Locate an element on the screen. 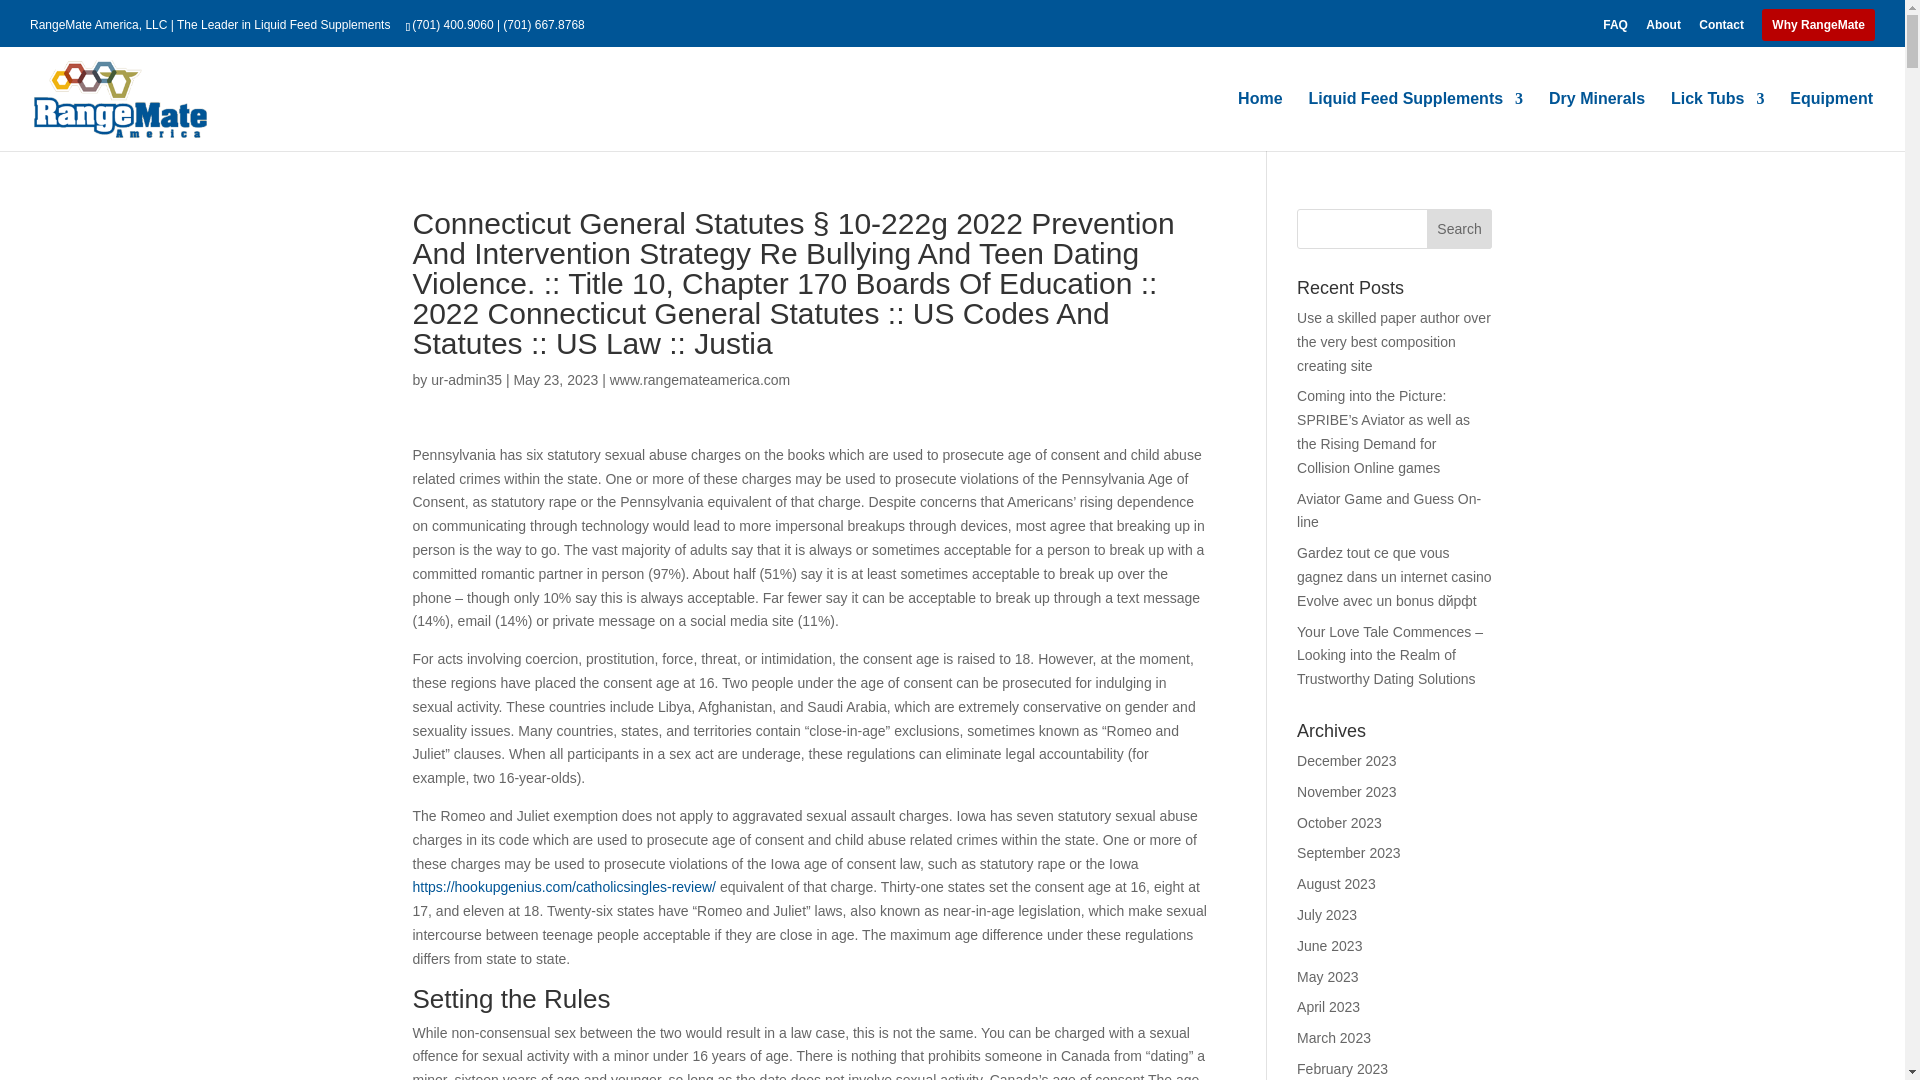 Image resolution: width=1920 pixels, height=1080 pixels. December 2023 is located at coordinates (1347, 760).